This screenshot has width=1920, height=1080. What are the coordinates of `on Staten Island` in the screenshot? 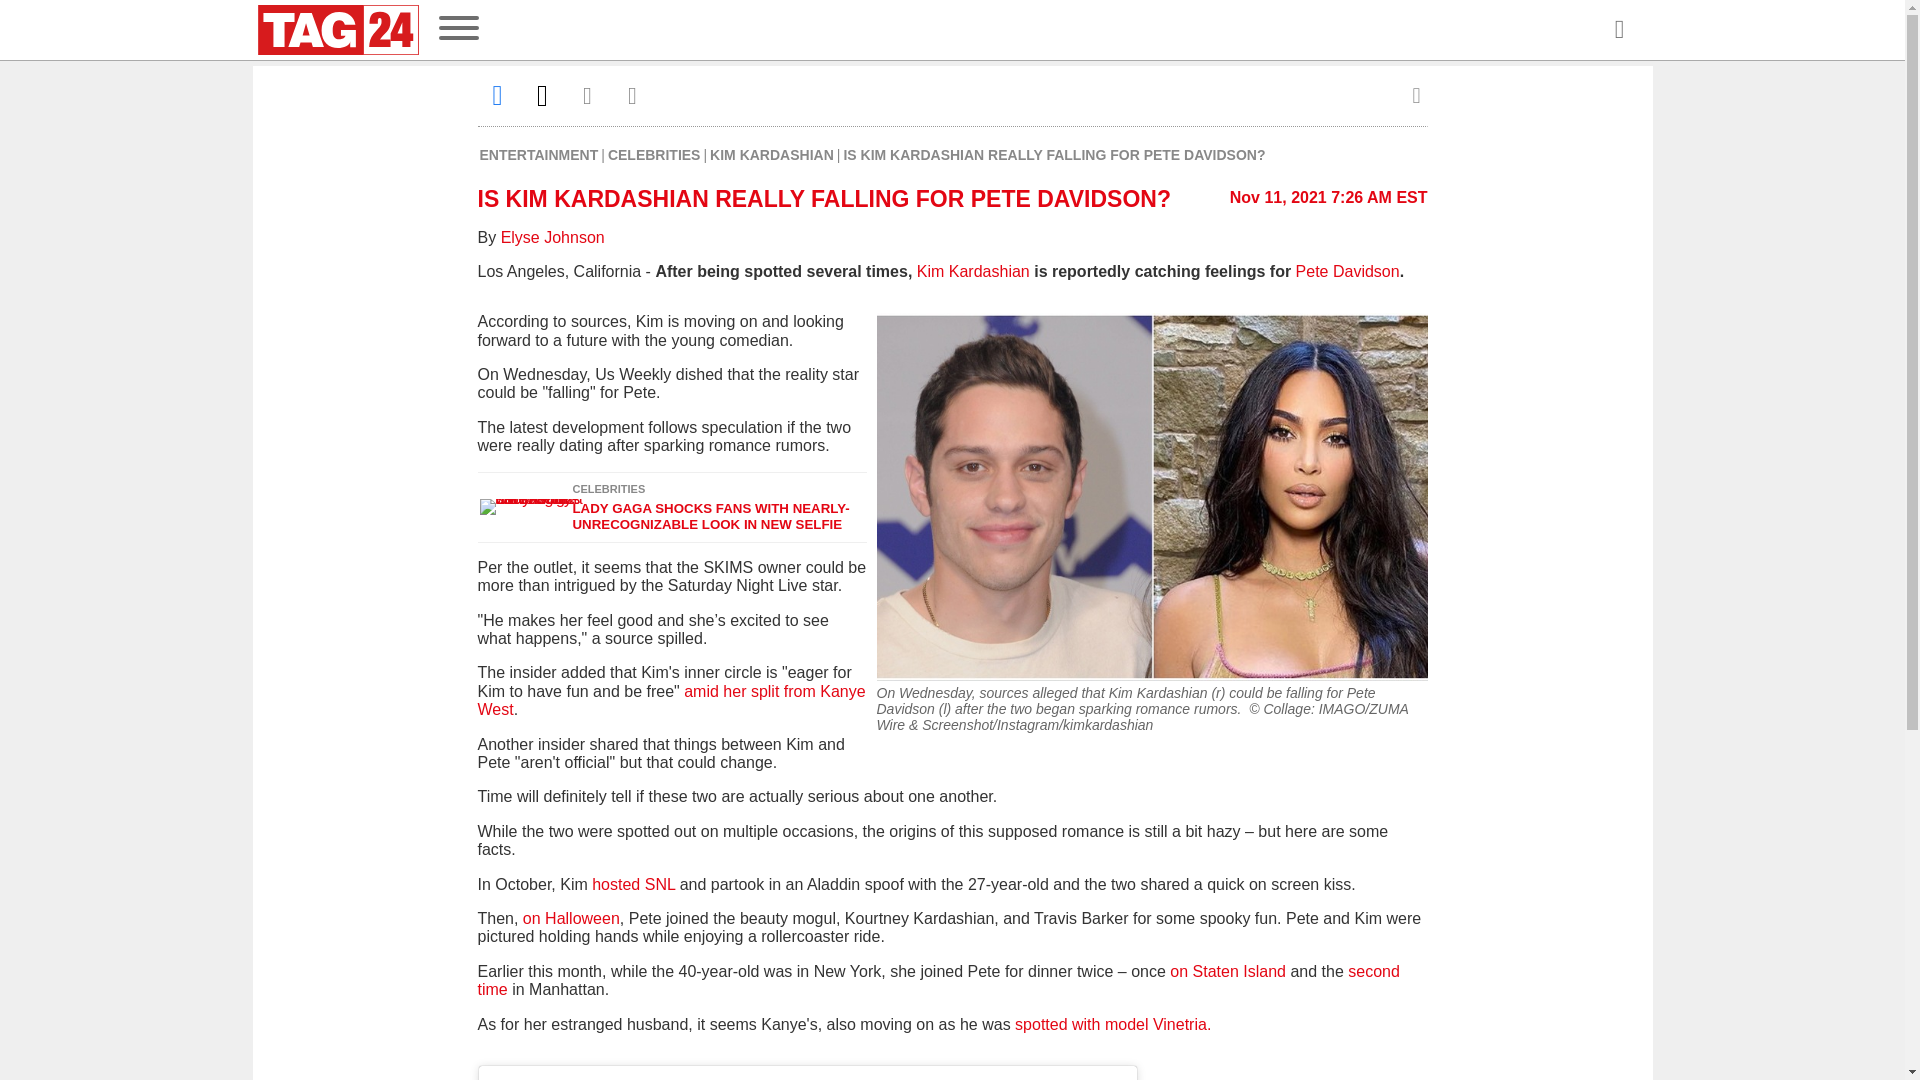 It's located at (1228, 971).